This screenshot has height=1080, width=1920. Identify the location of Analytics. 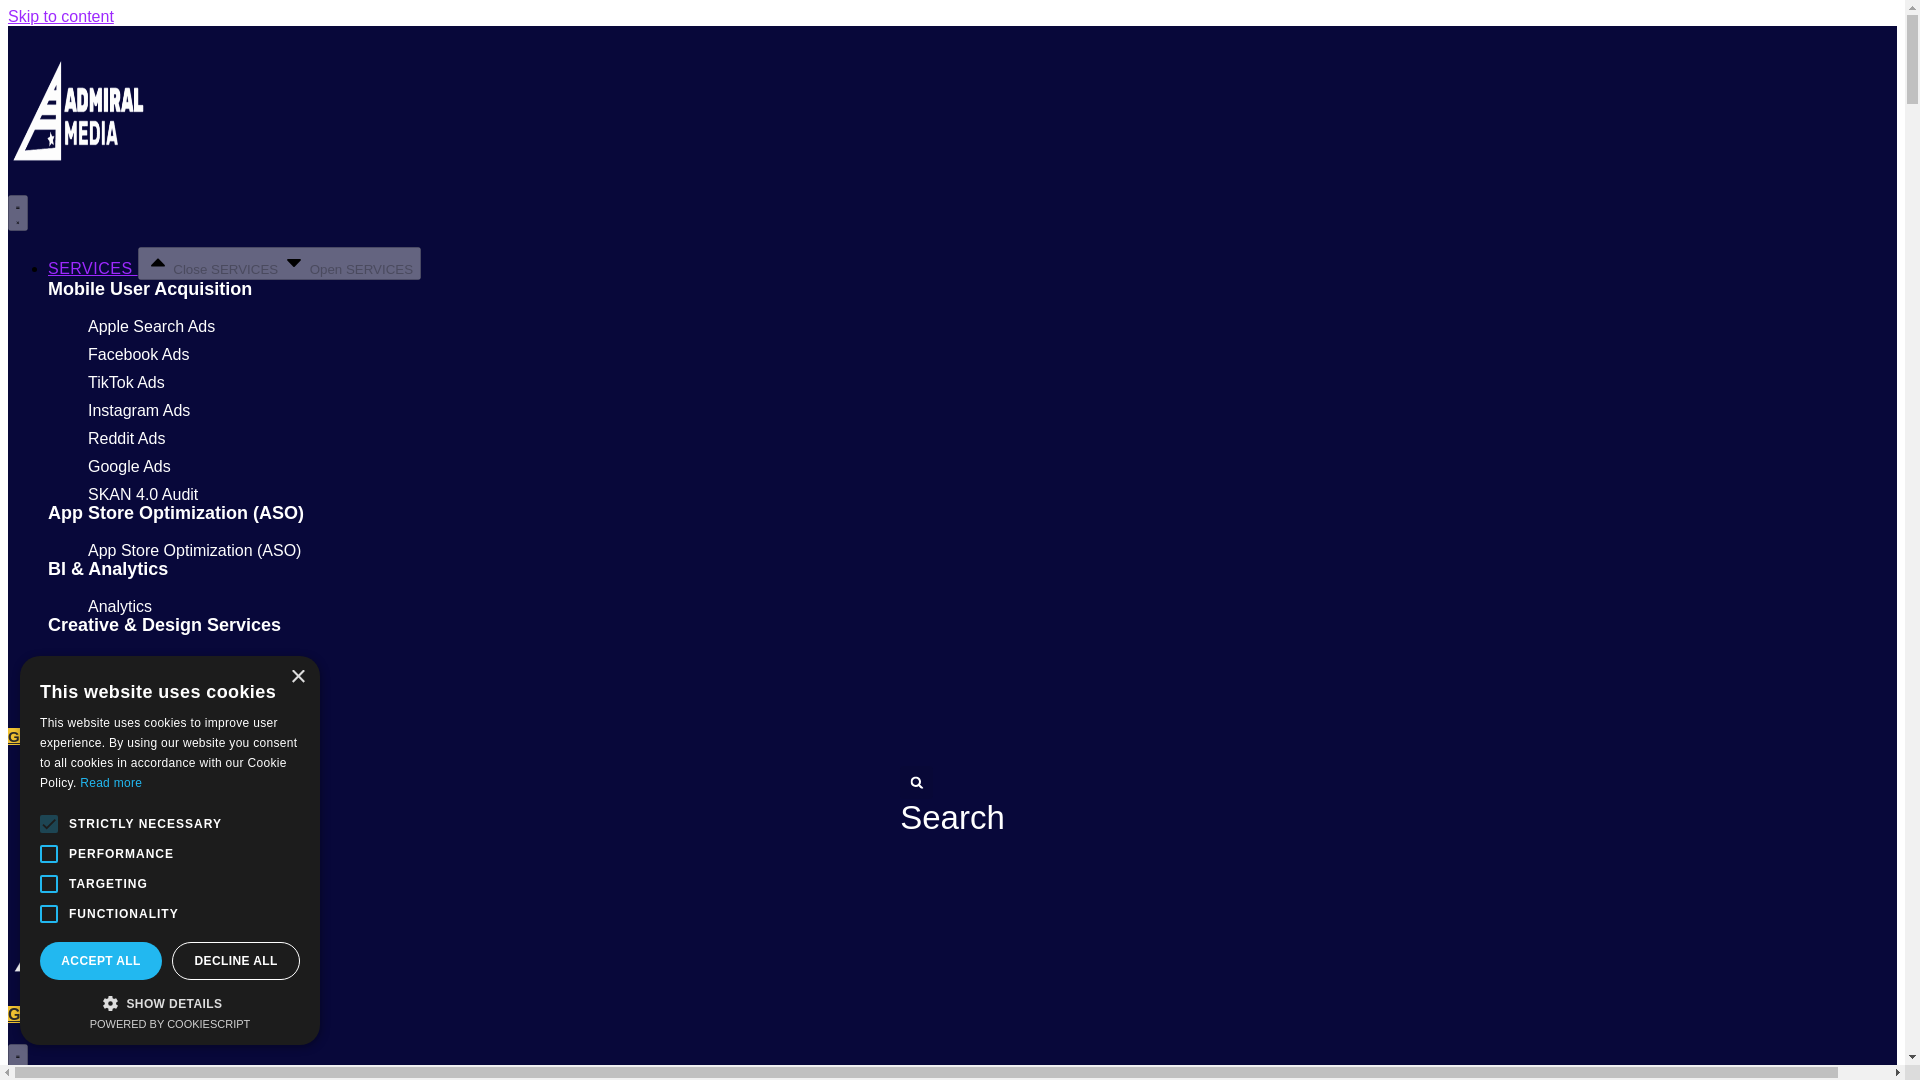
(120, 606).